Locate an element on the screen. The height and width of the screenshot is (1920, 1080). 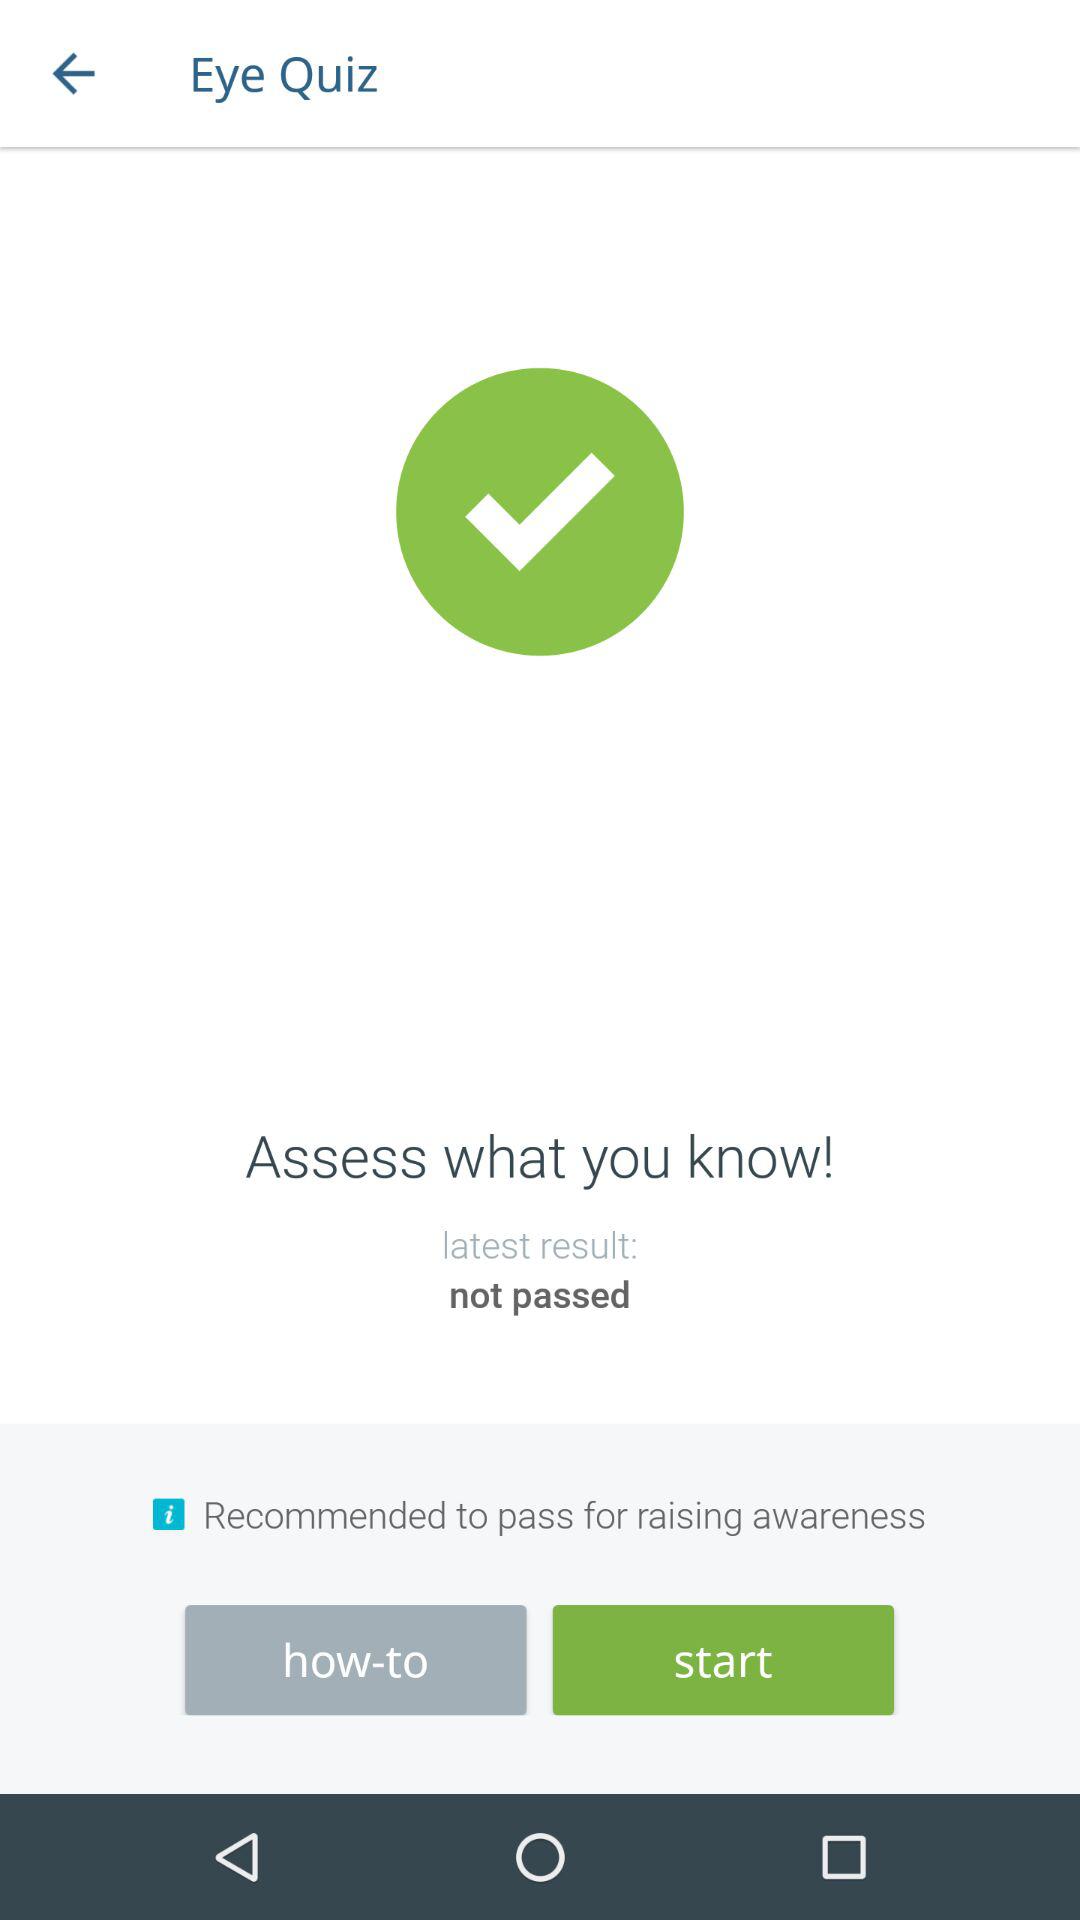
select the item next to start item is located at coordinates (356, 1660).